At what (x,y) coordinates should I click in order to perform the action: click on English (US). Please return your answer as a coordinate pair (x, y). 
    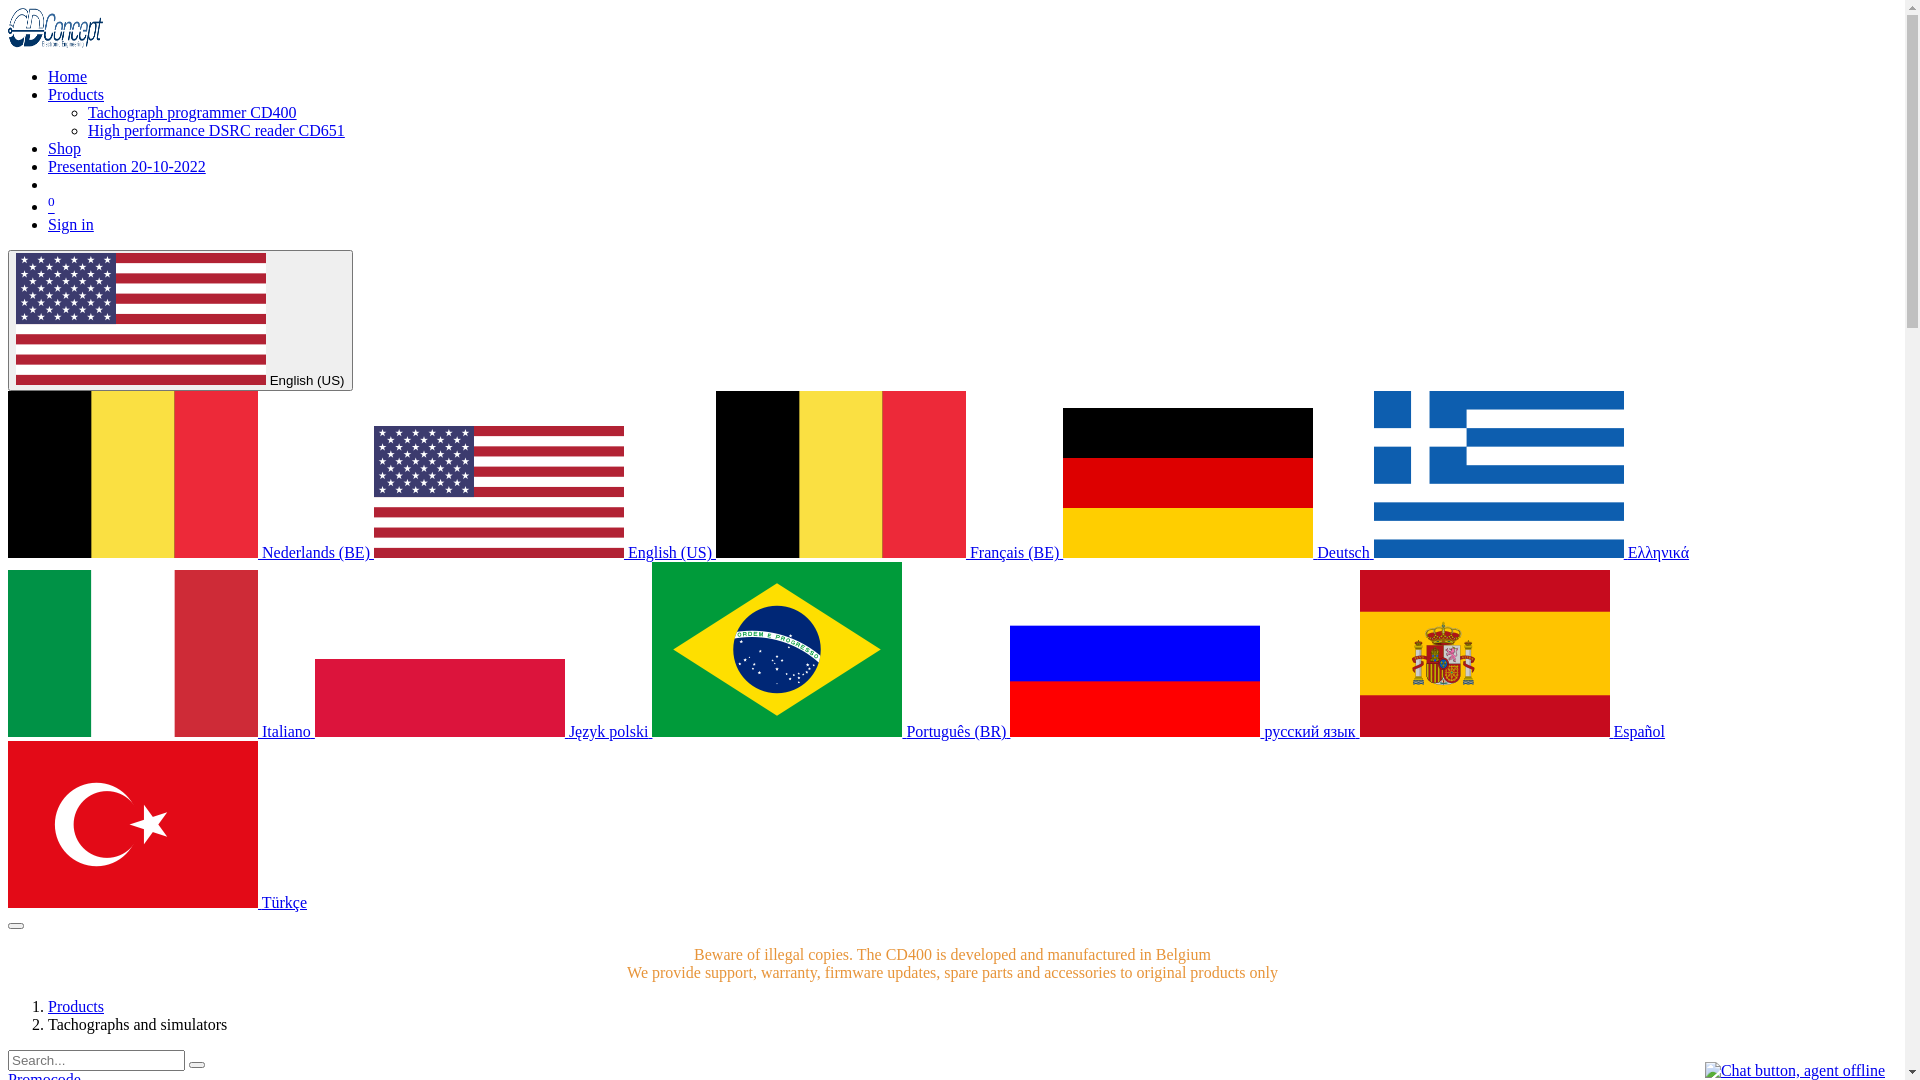
    Looking at the image, I should click on (545, 552).